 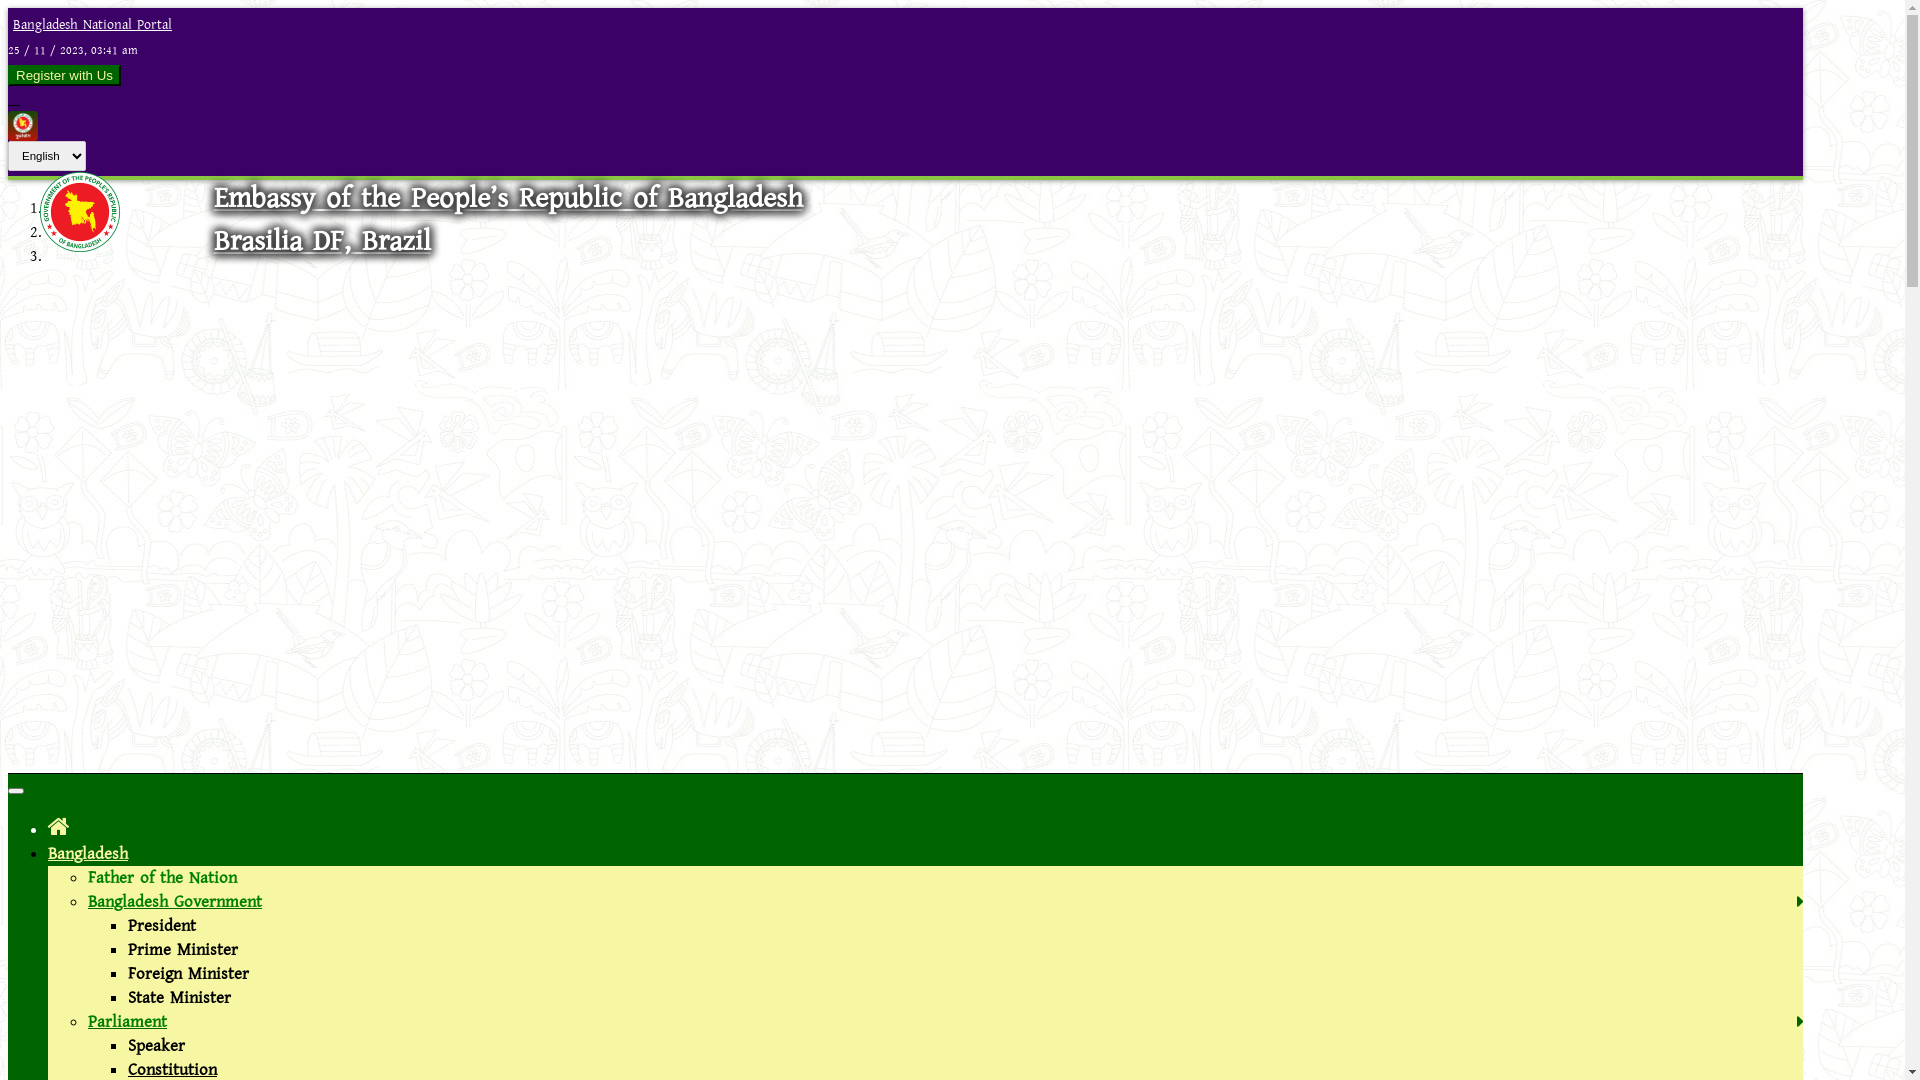 I want to click on Prime Minister, so click(x=183, y=950).